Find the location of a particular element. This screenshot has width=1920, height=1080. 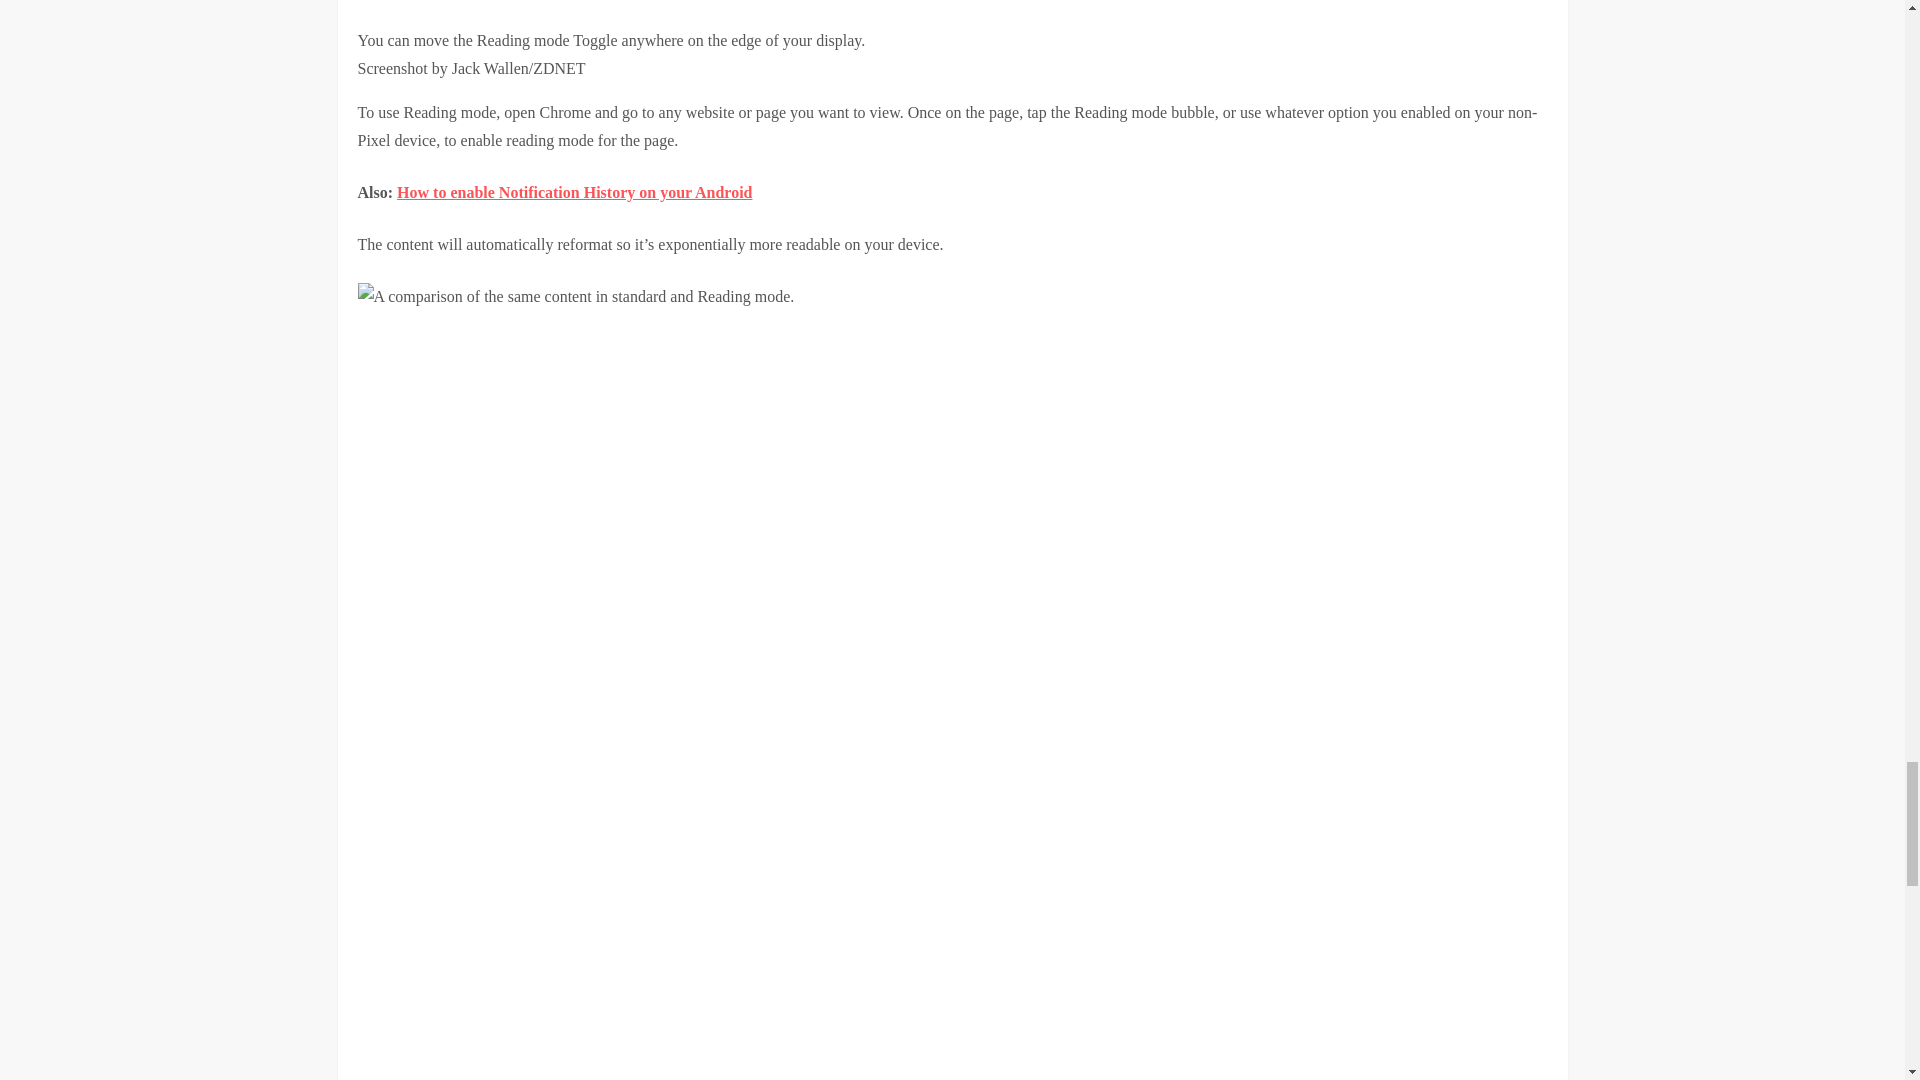

How to enable Notification History on your Android is located at coordinates (574, 192).